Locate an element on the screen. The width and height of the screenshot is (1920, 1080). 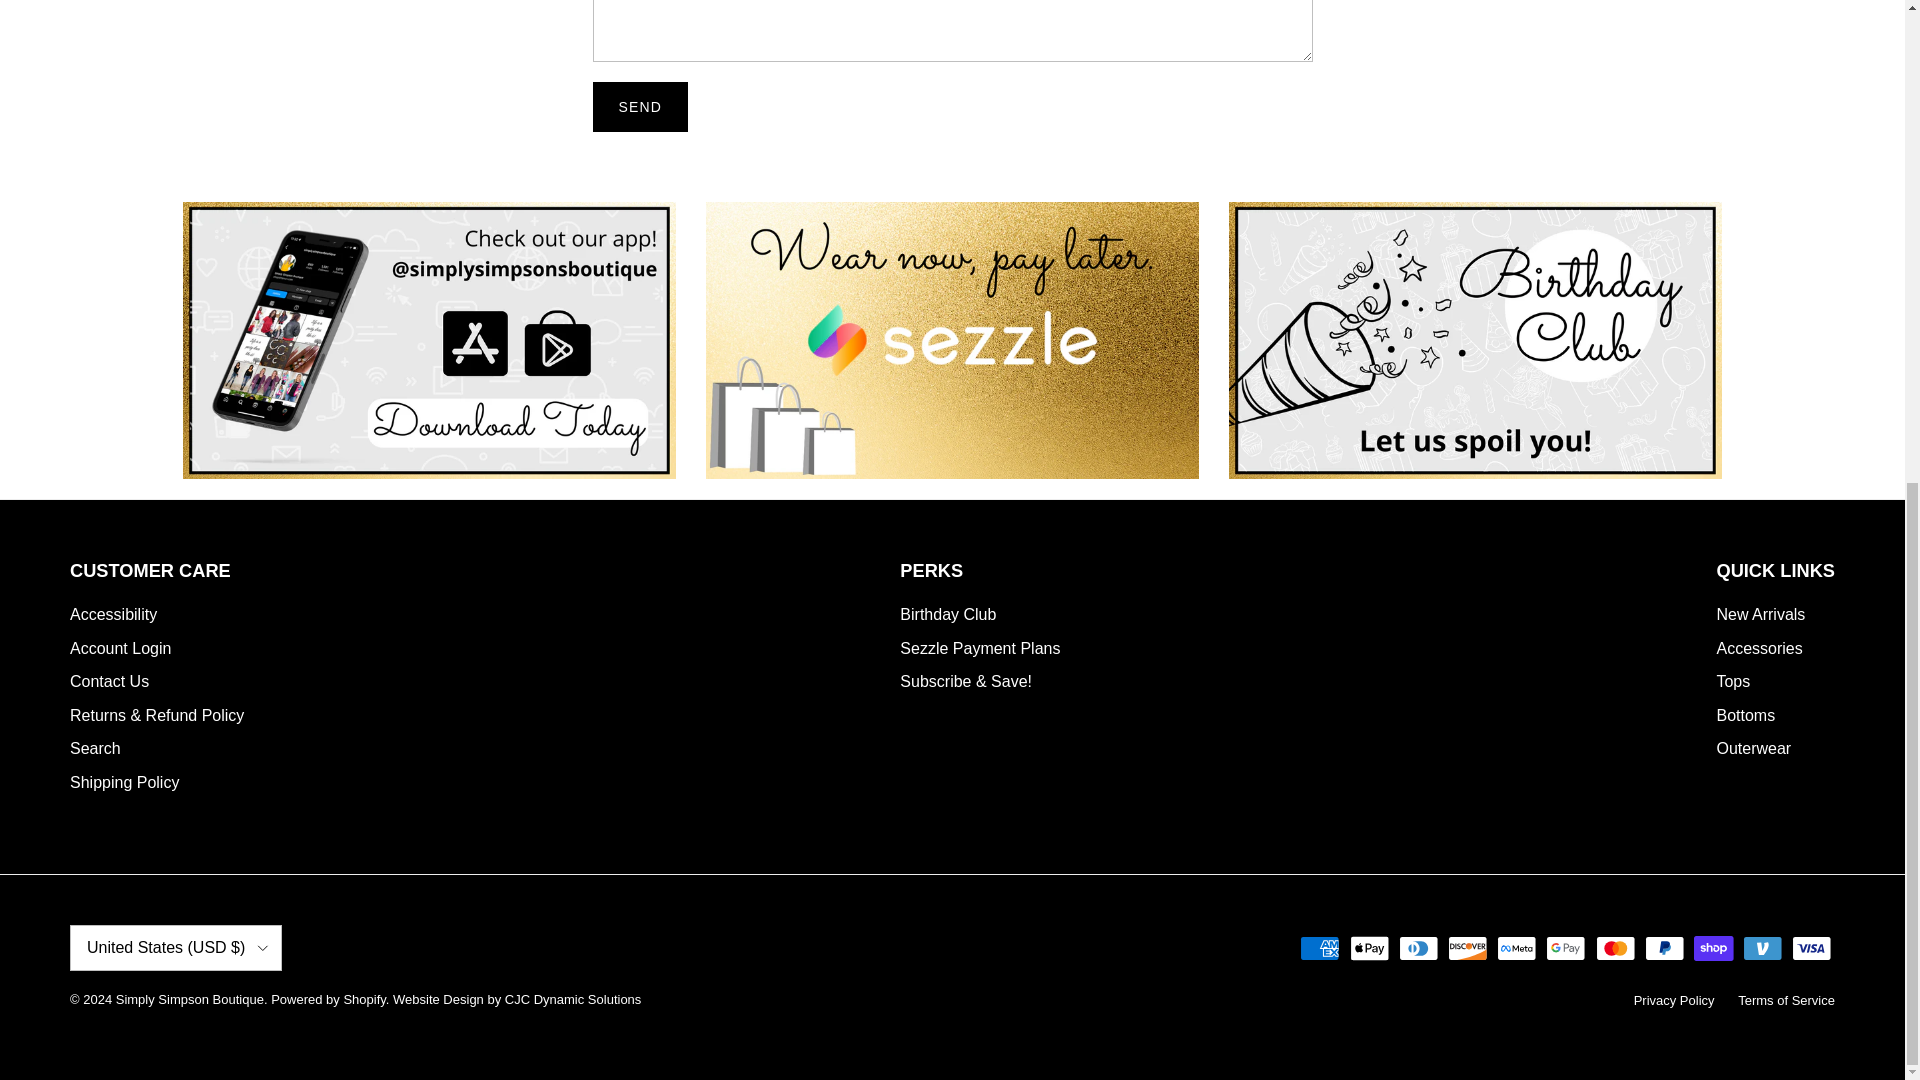
Venmo is located at coordinates (1762, 948).